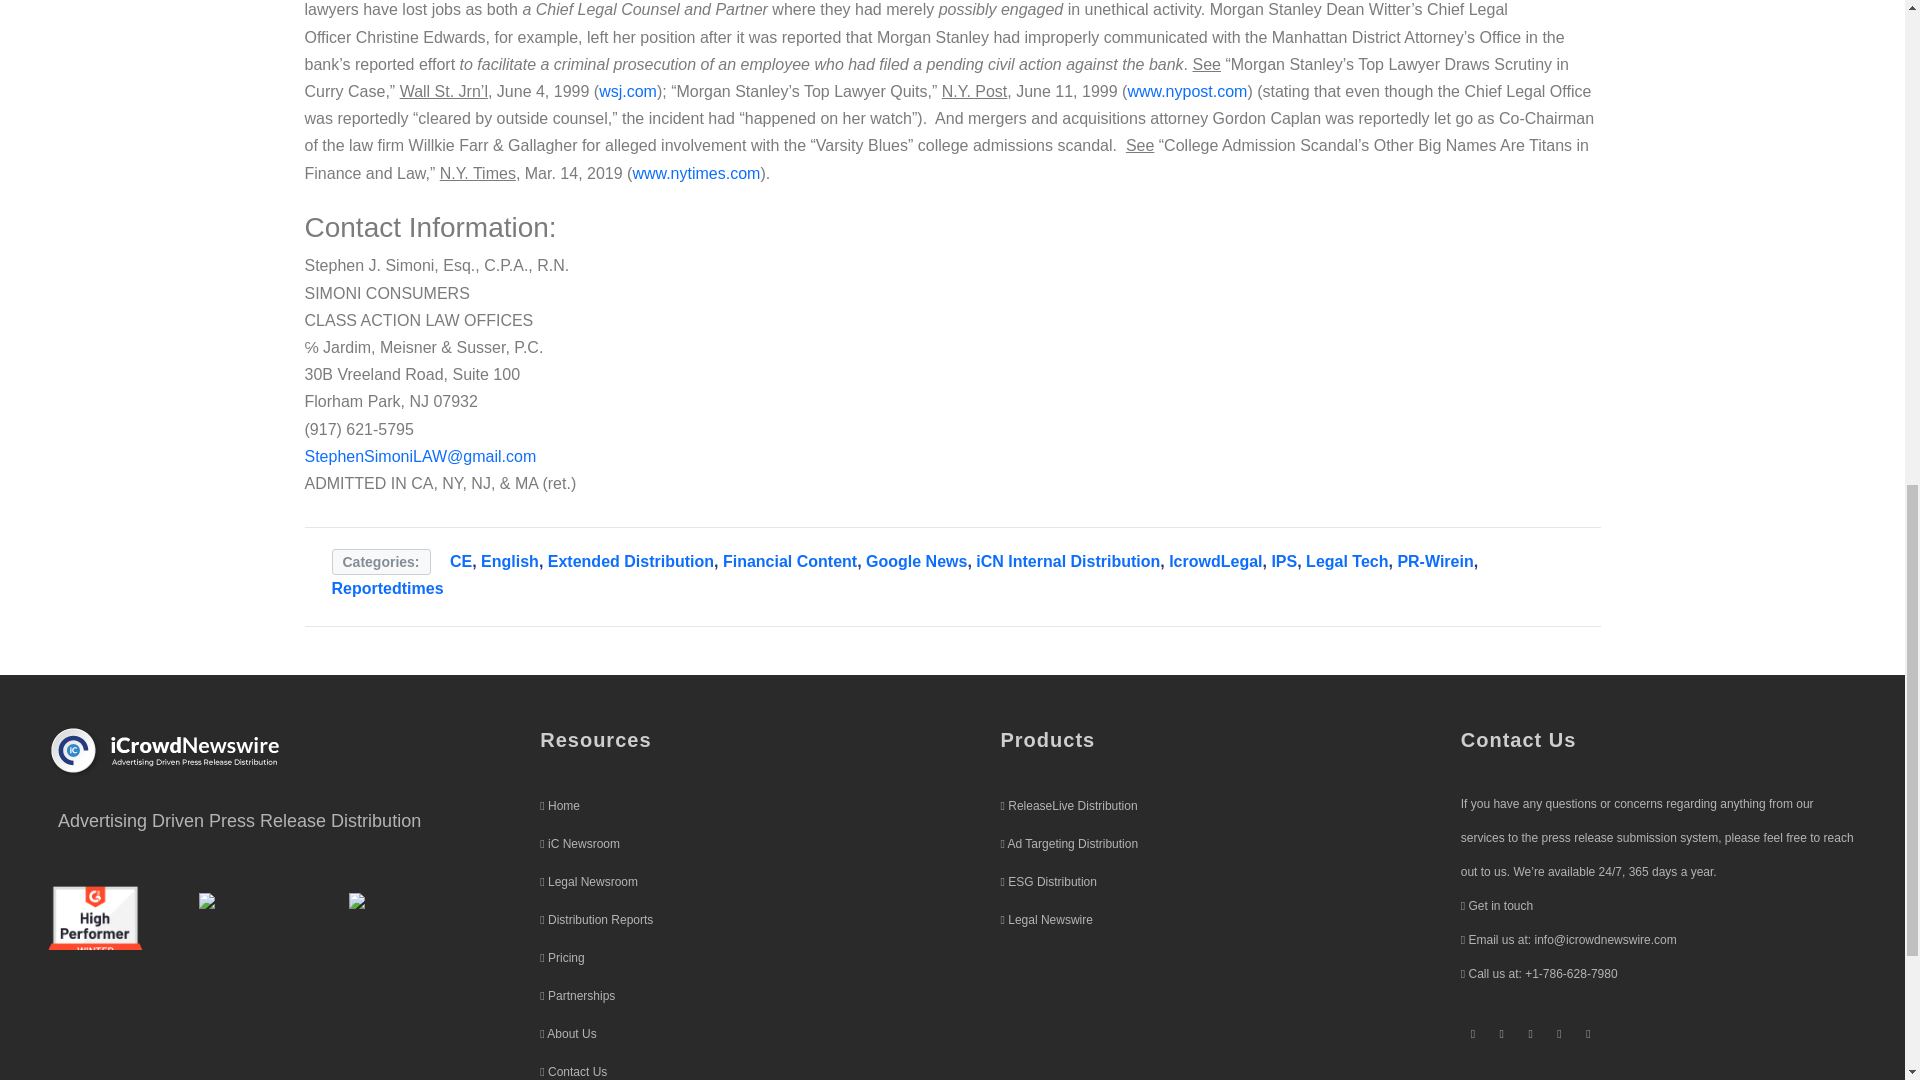  Describe the element at coordinates (1346, 561) in the screenshot. I see `Legal Tech` at that location.